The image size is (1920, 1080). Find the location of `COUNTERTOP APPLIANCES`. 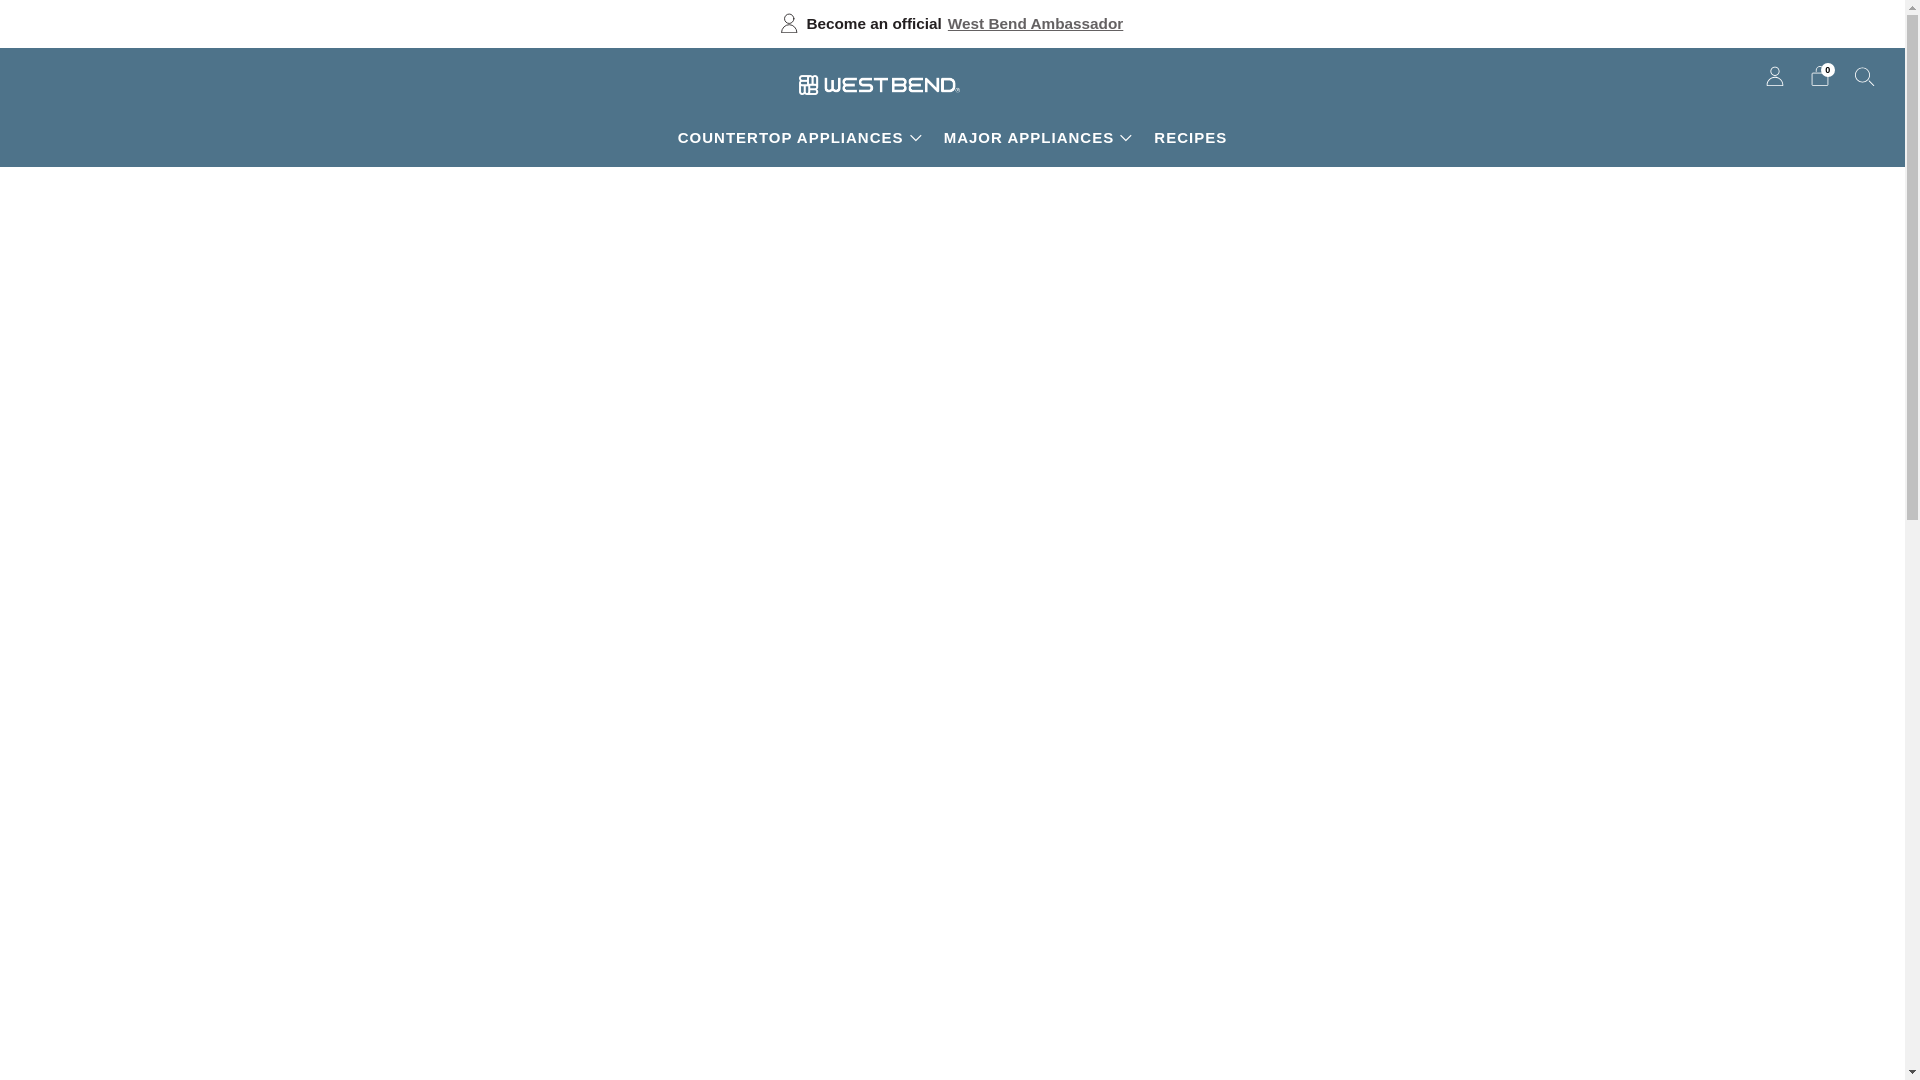

COUNTERTOP APPLIANCES is located at coordinates (799, 138).